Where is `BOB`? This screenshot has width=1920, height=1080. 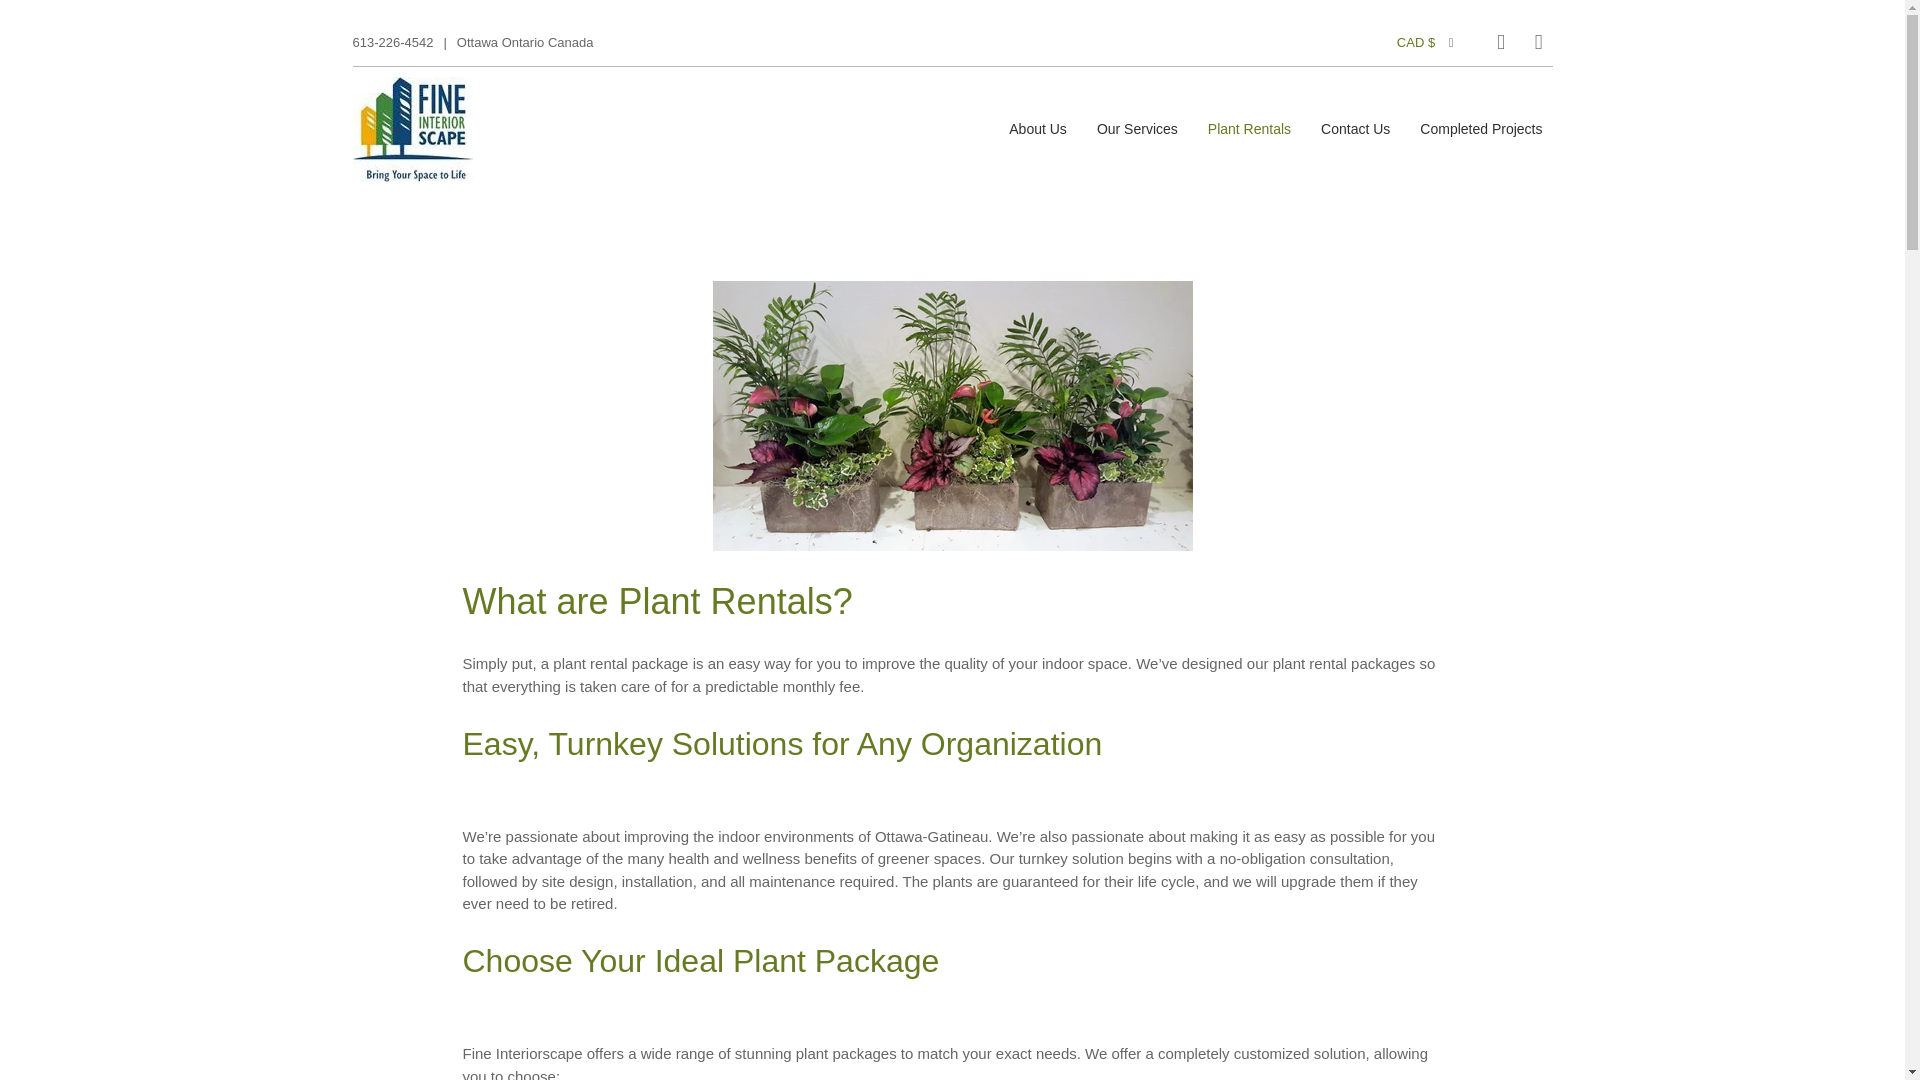 BOB is located at coordinates (1431, 710).